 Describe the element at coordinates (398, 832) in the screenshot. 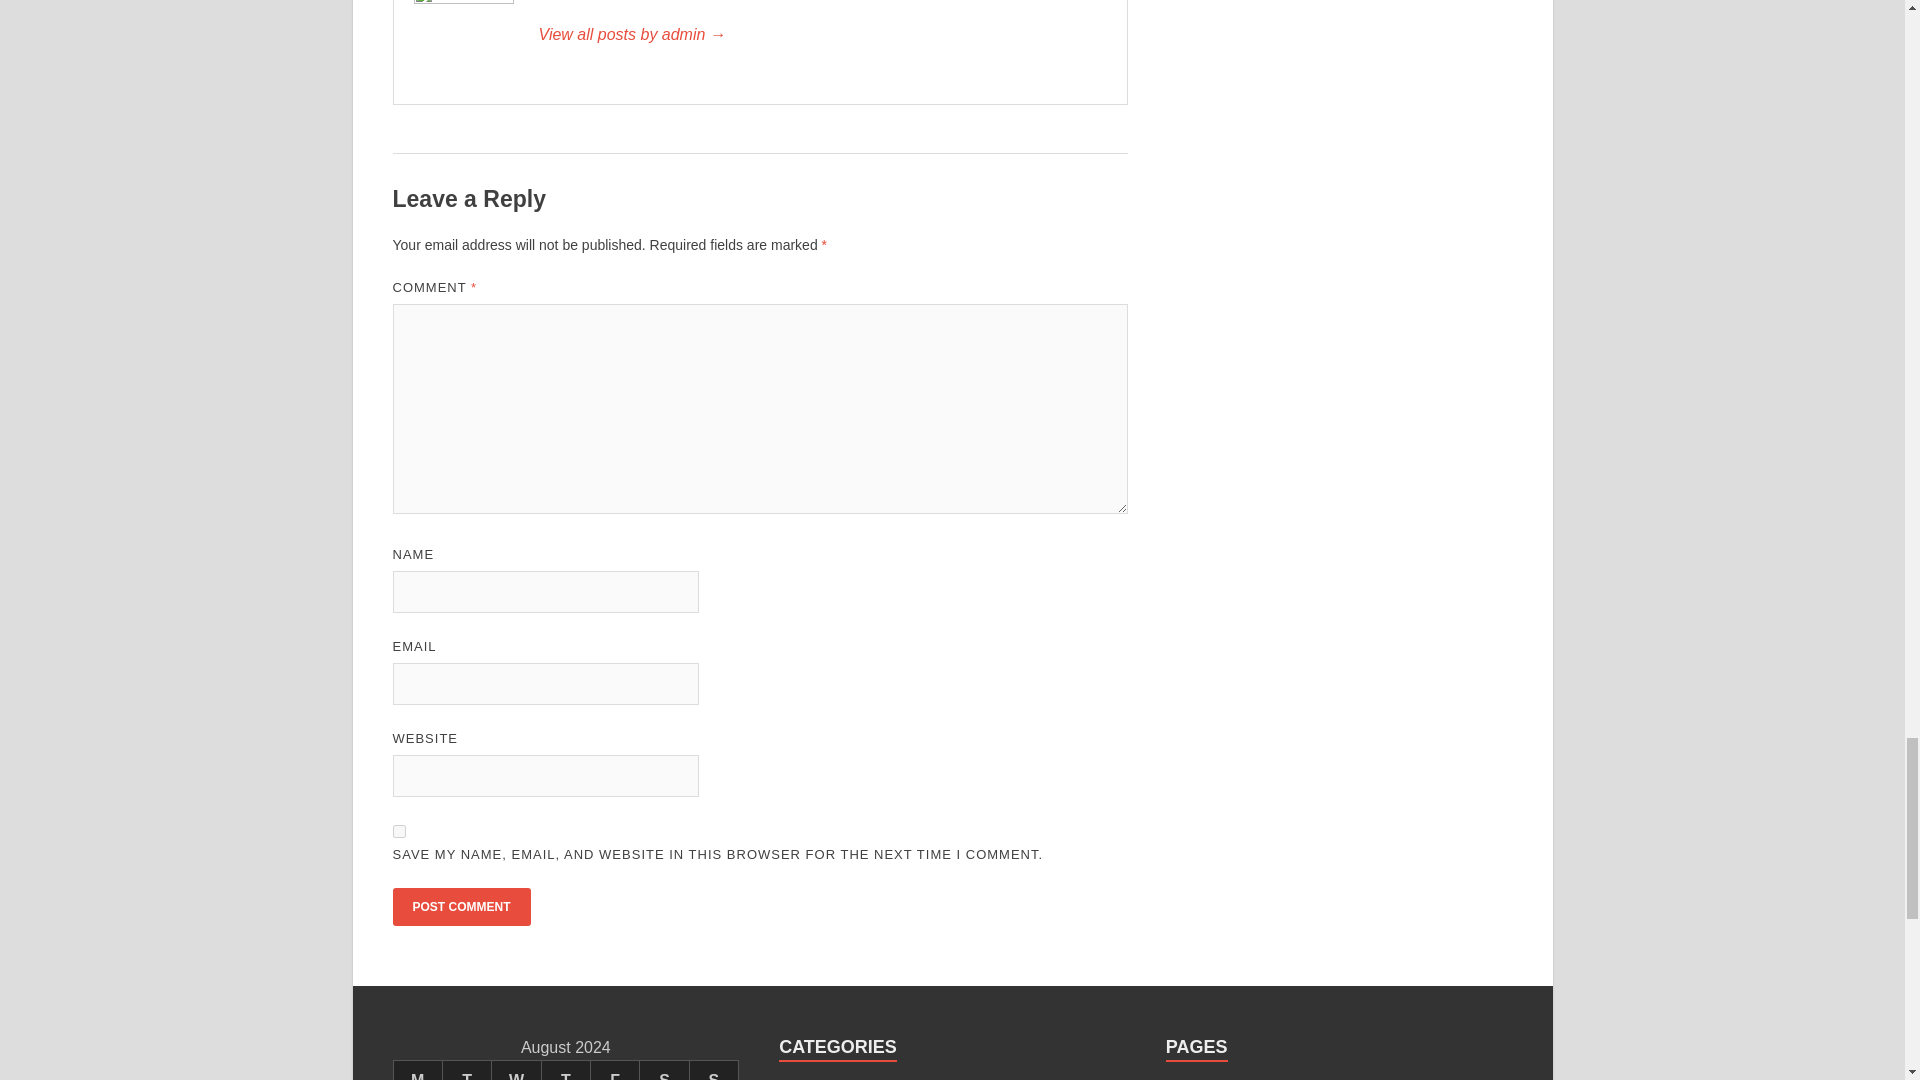

I see `yes` at that location.